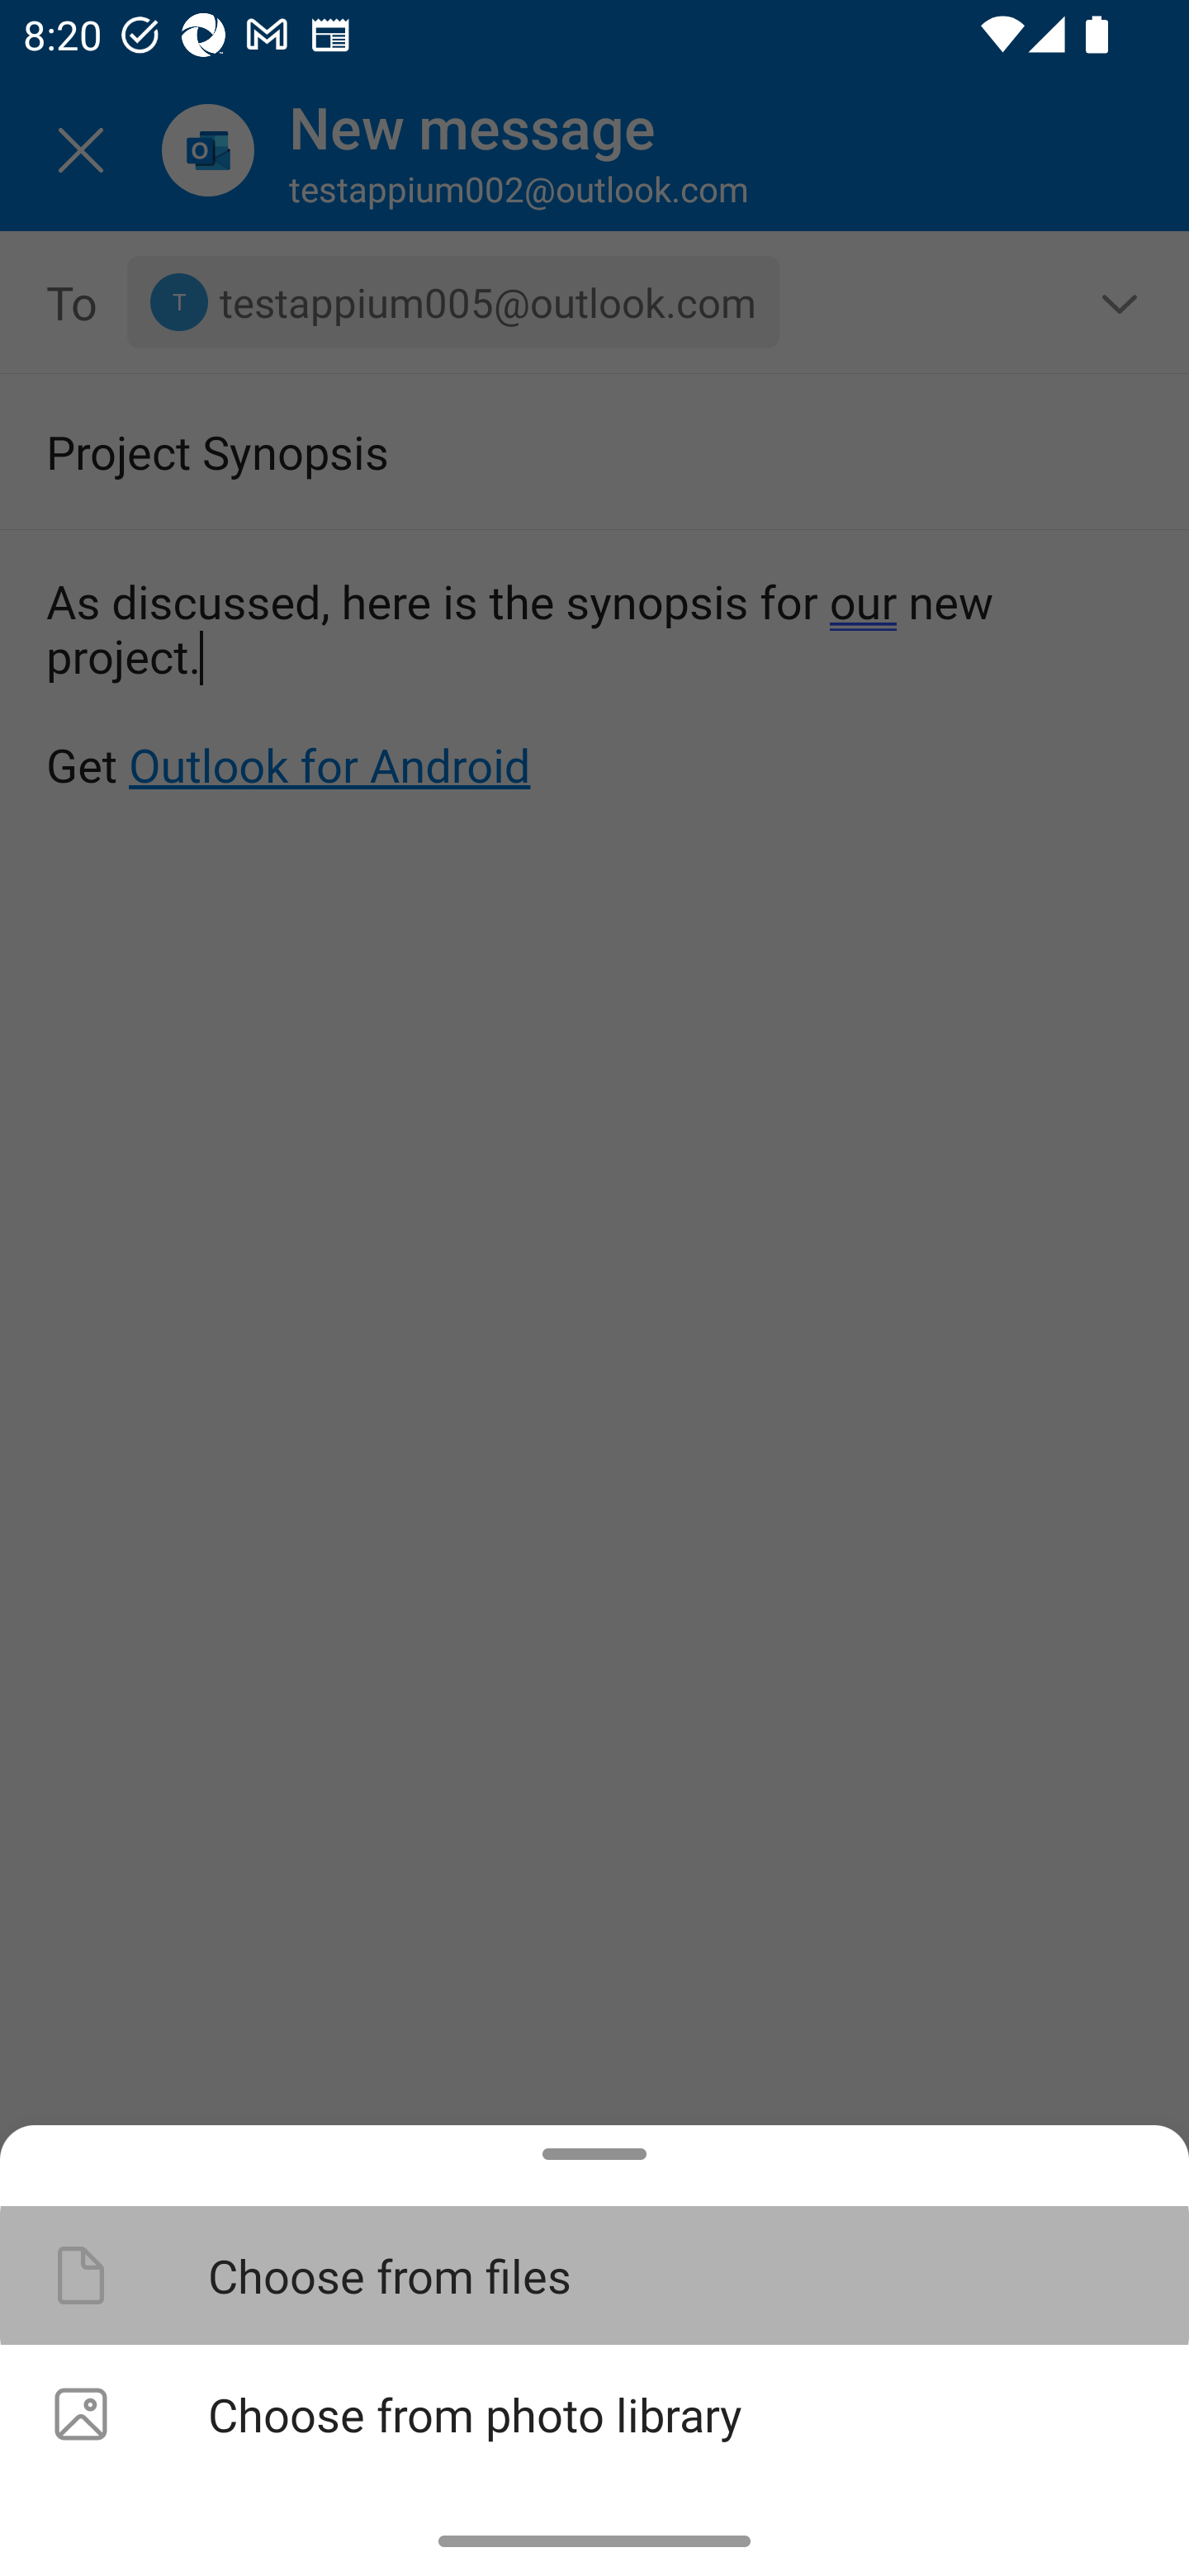  Describe the element at coordinates (594, 2274) in the screenshot. I see `Choose from files` at that location.